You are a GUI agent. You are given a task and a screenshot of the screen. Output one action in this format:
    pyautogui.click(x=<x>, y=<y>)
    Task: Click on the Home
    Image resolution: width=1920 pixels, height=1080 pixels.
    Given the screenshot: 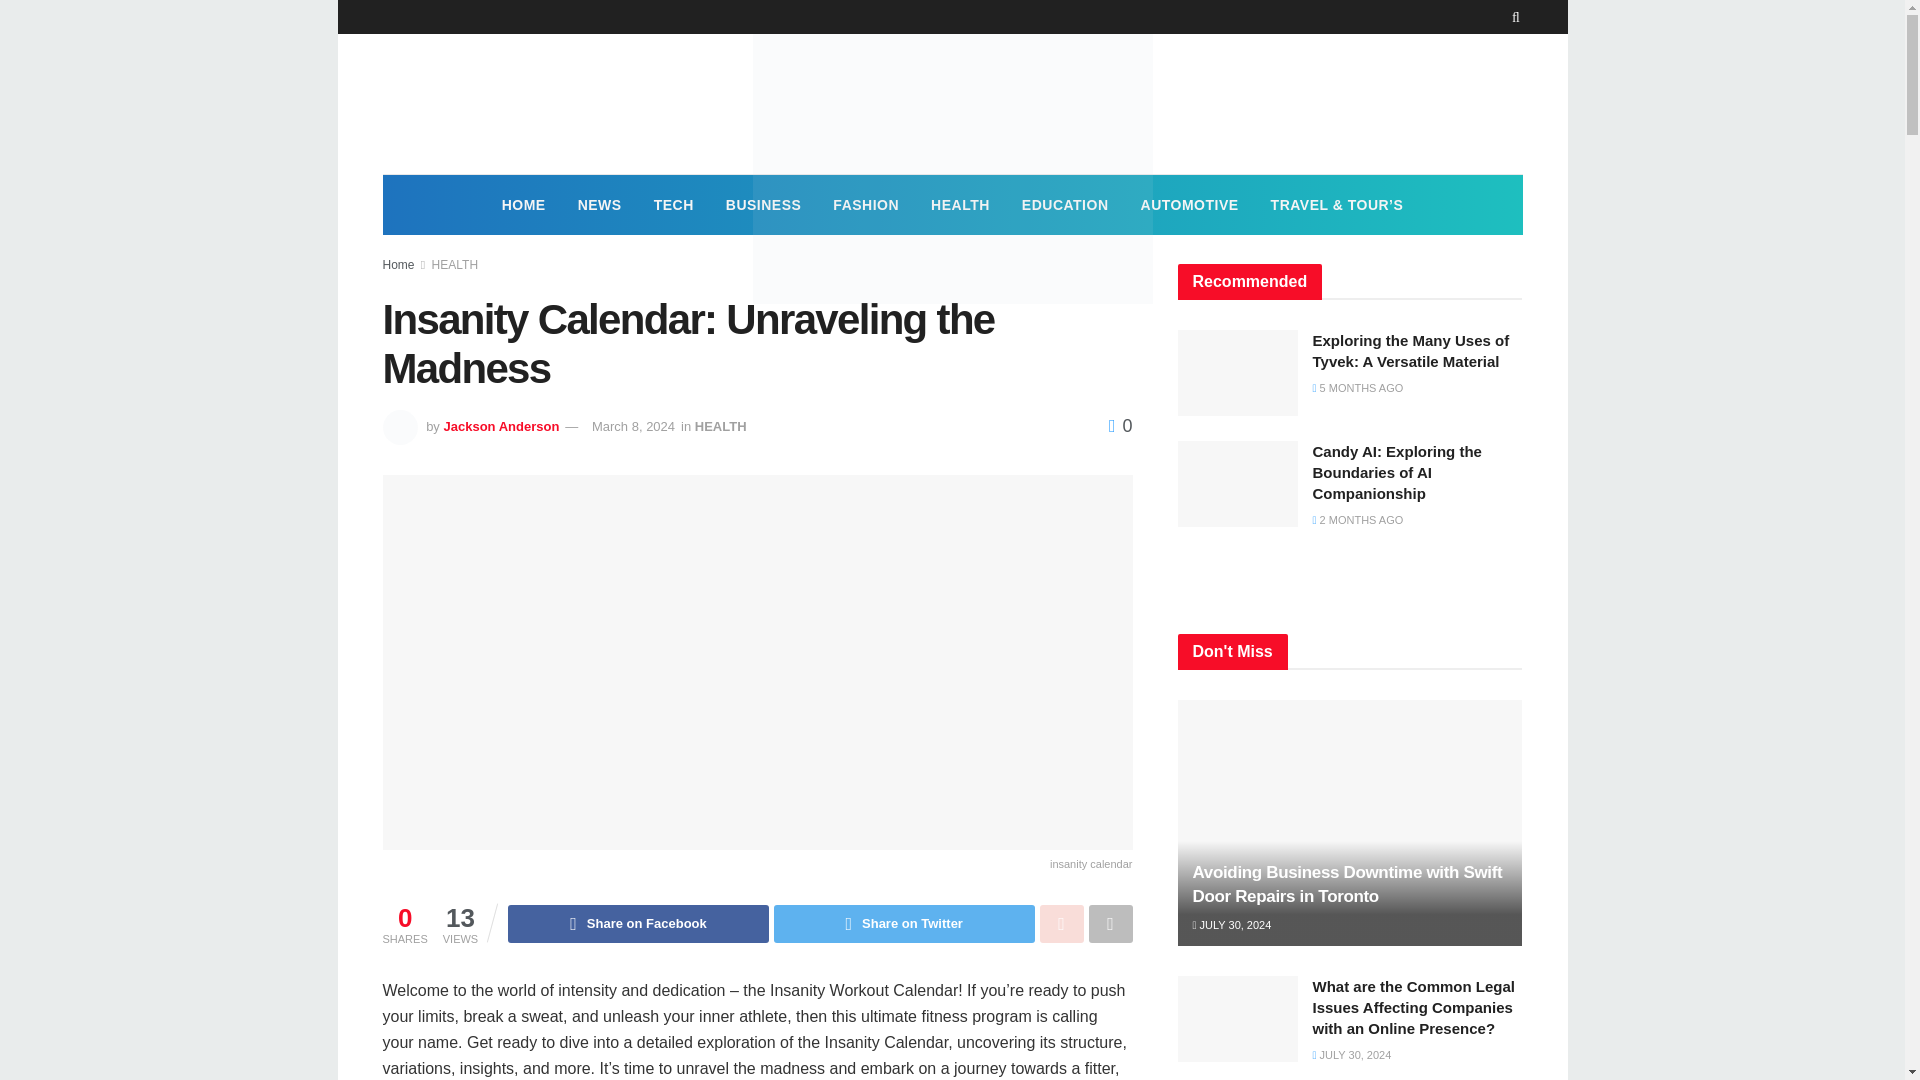 What is the action you would take?
    pyautogui.click(x=398, y=265)
    